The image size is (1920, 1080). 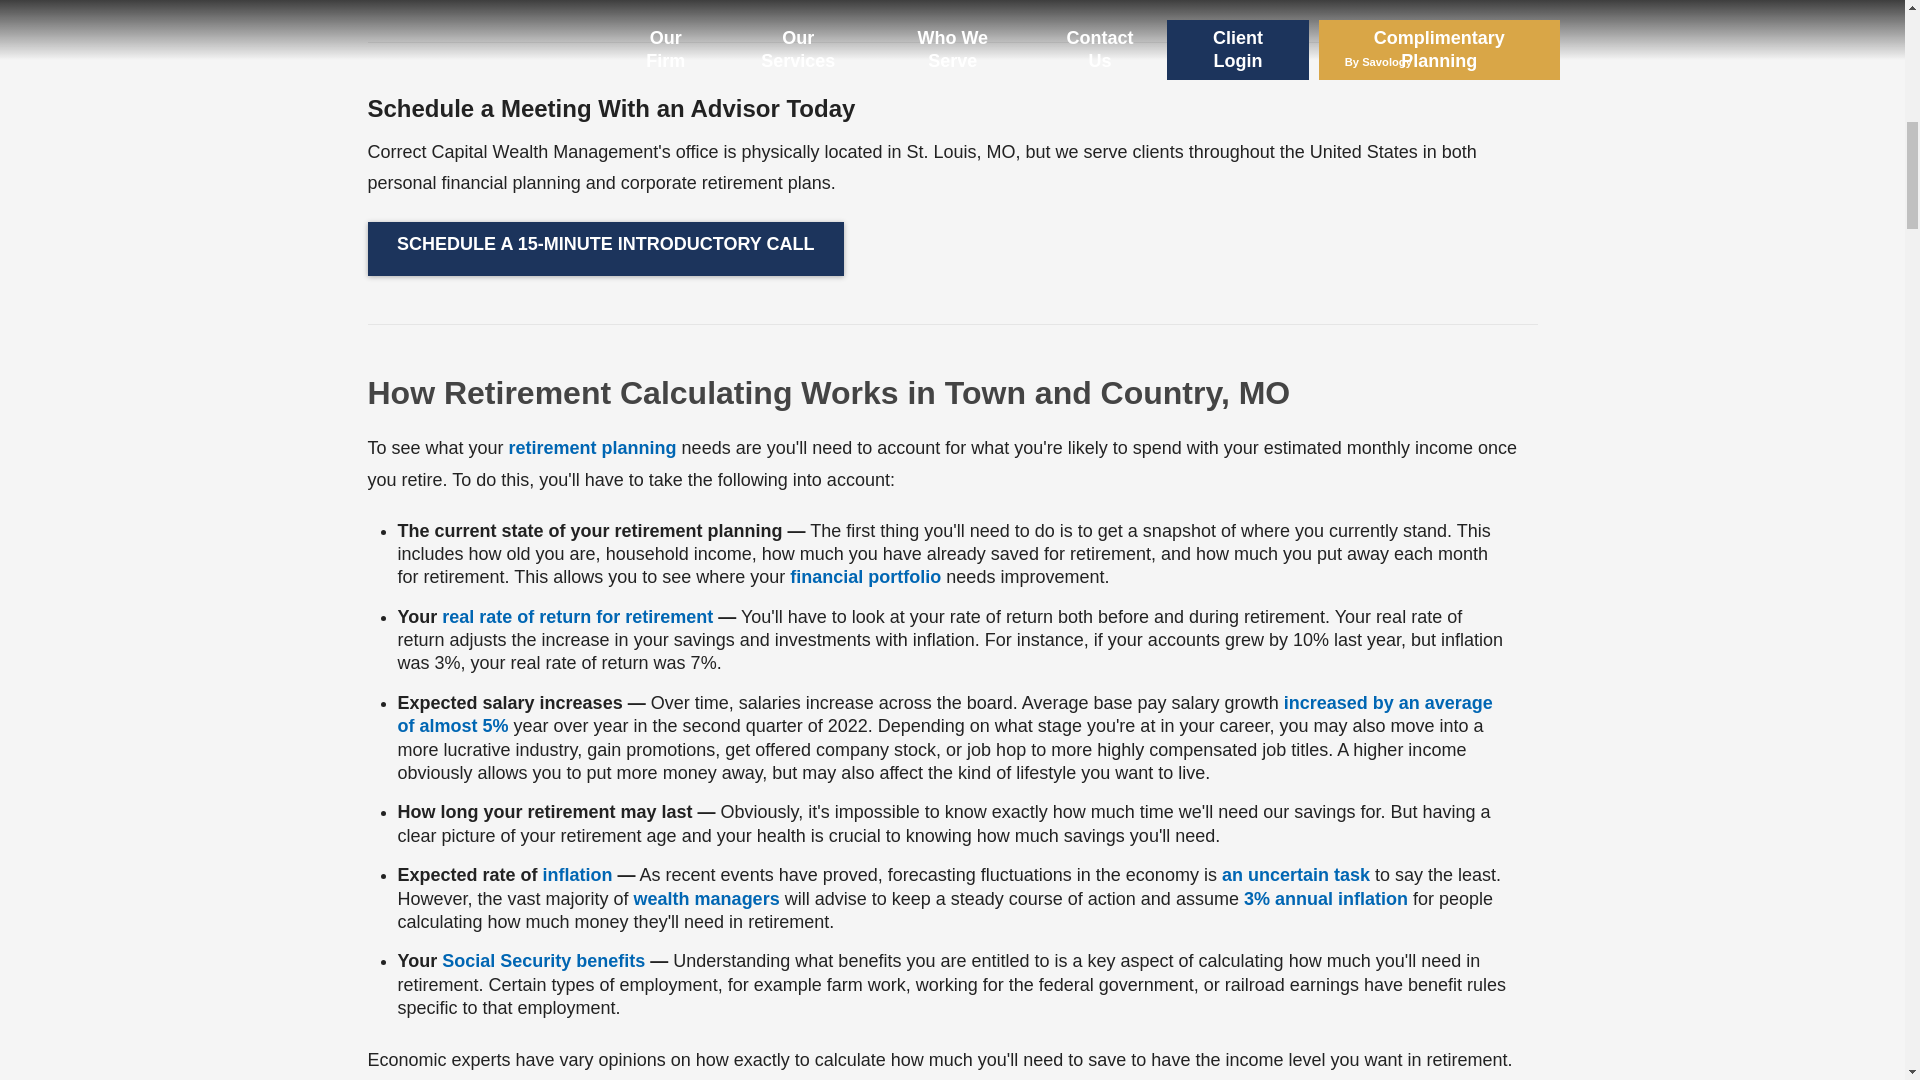 What do you see at coordinates (1296, 874) in the screenshot?
I see `an uncertain task` at bounding box center [1296, 874].